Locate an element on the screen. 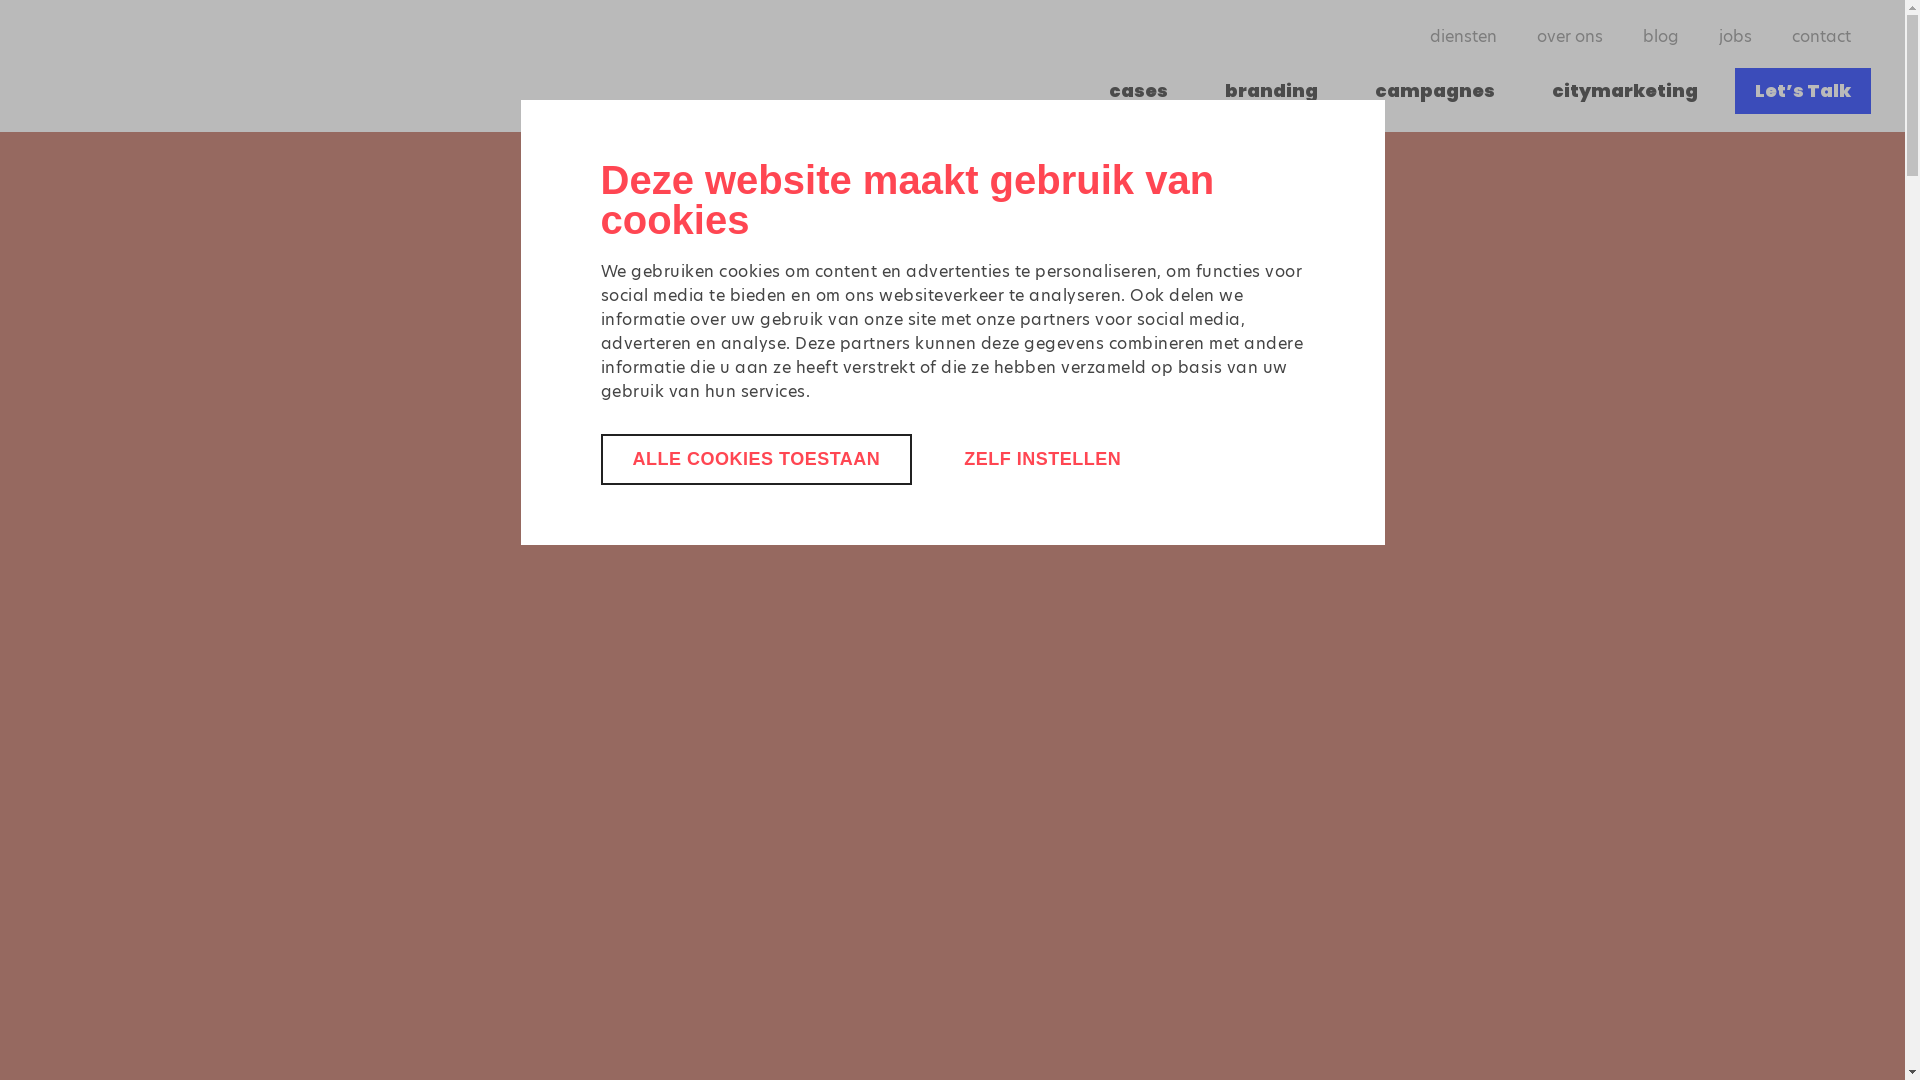 Image resolution: width=1920 pixels, height=1080 pixels. jobs is located at coordinates (1736, 37).